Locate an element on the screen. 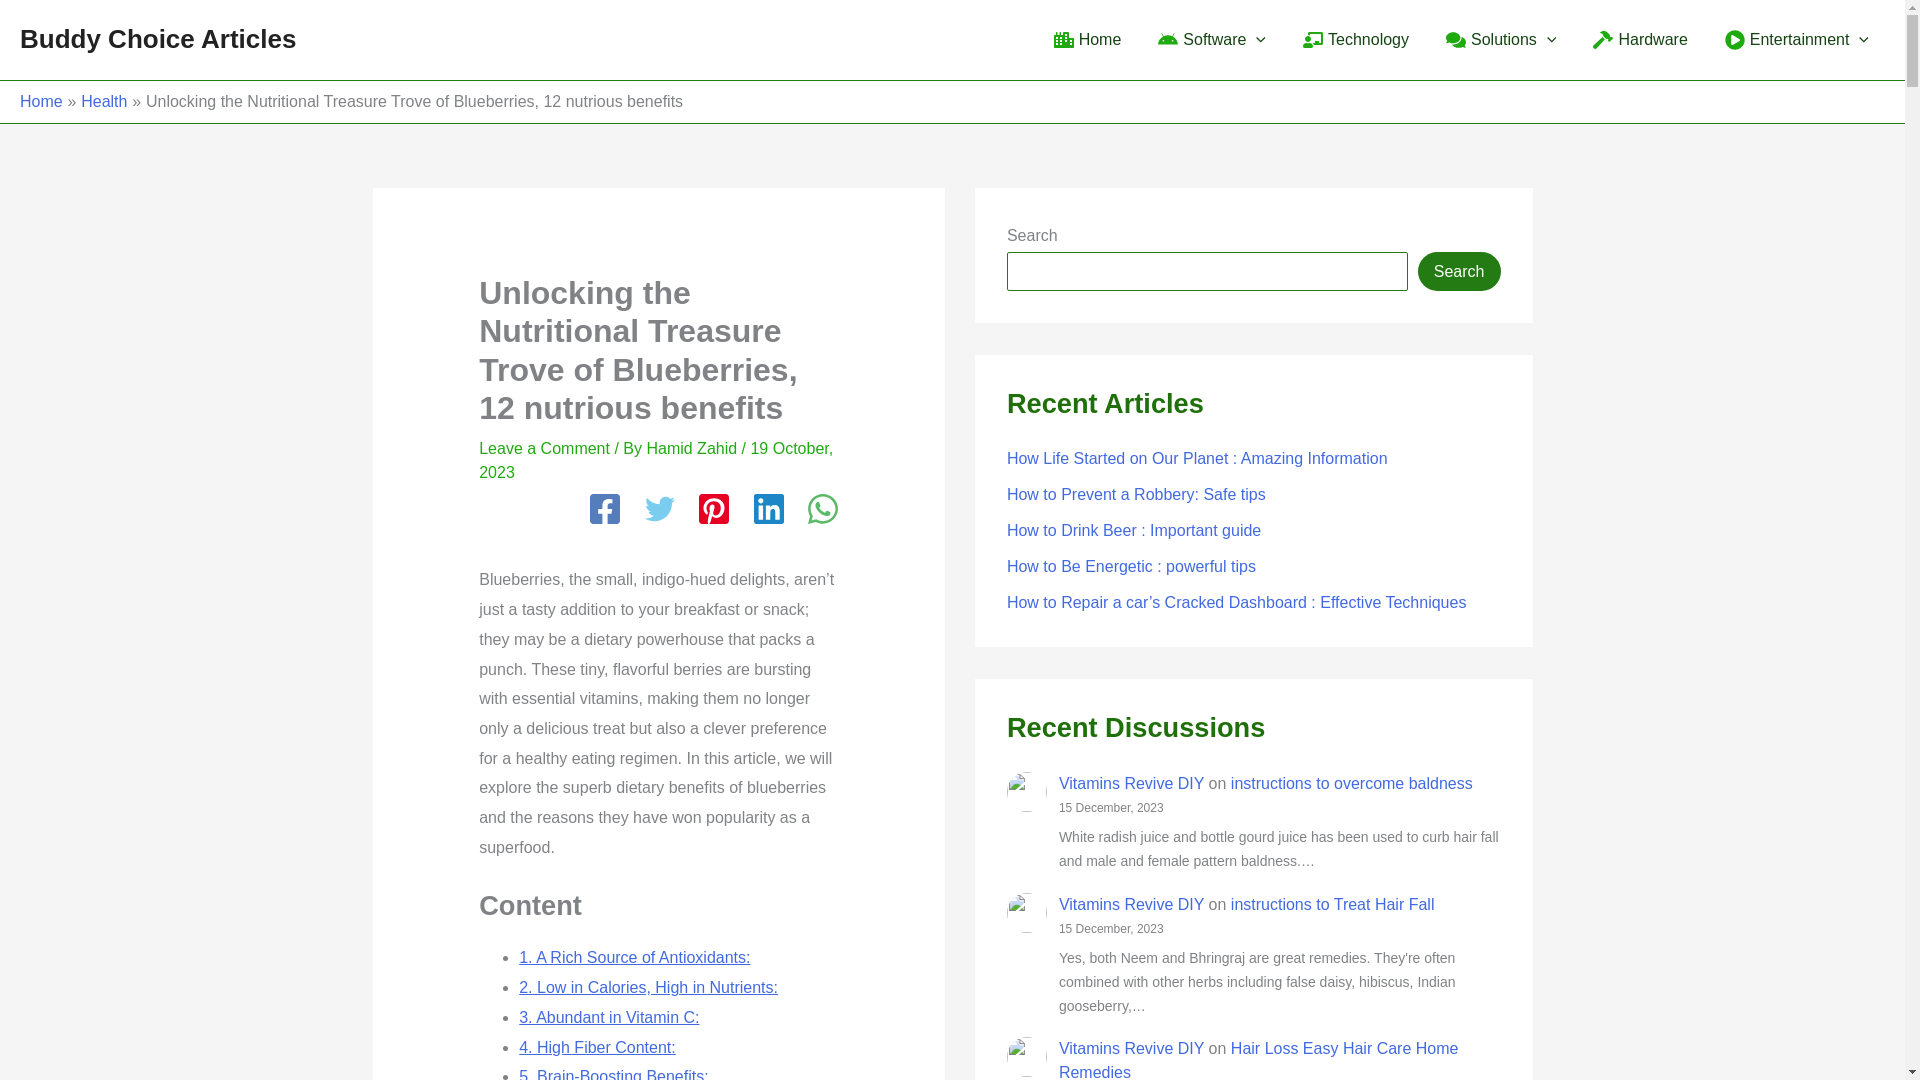  Software is located at coordinates (1209, 40).